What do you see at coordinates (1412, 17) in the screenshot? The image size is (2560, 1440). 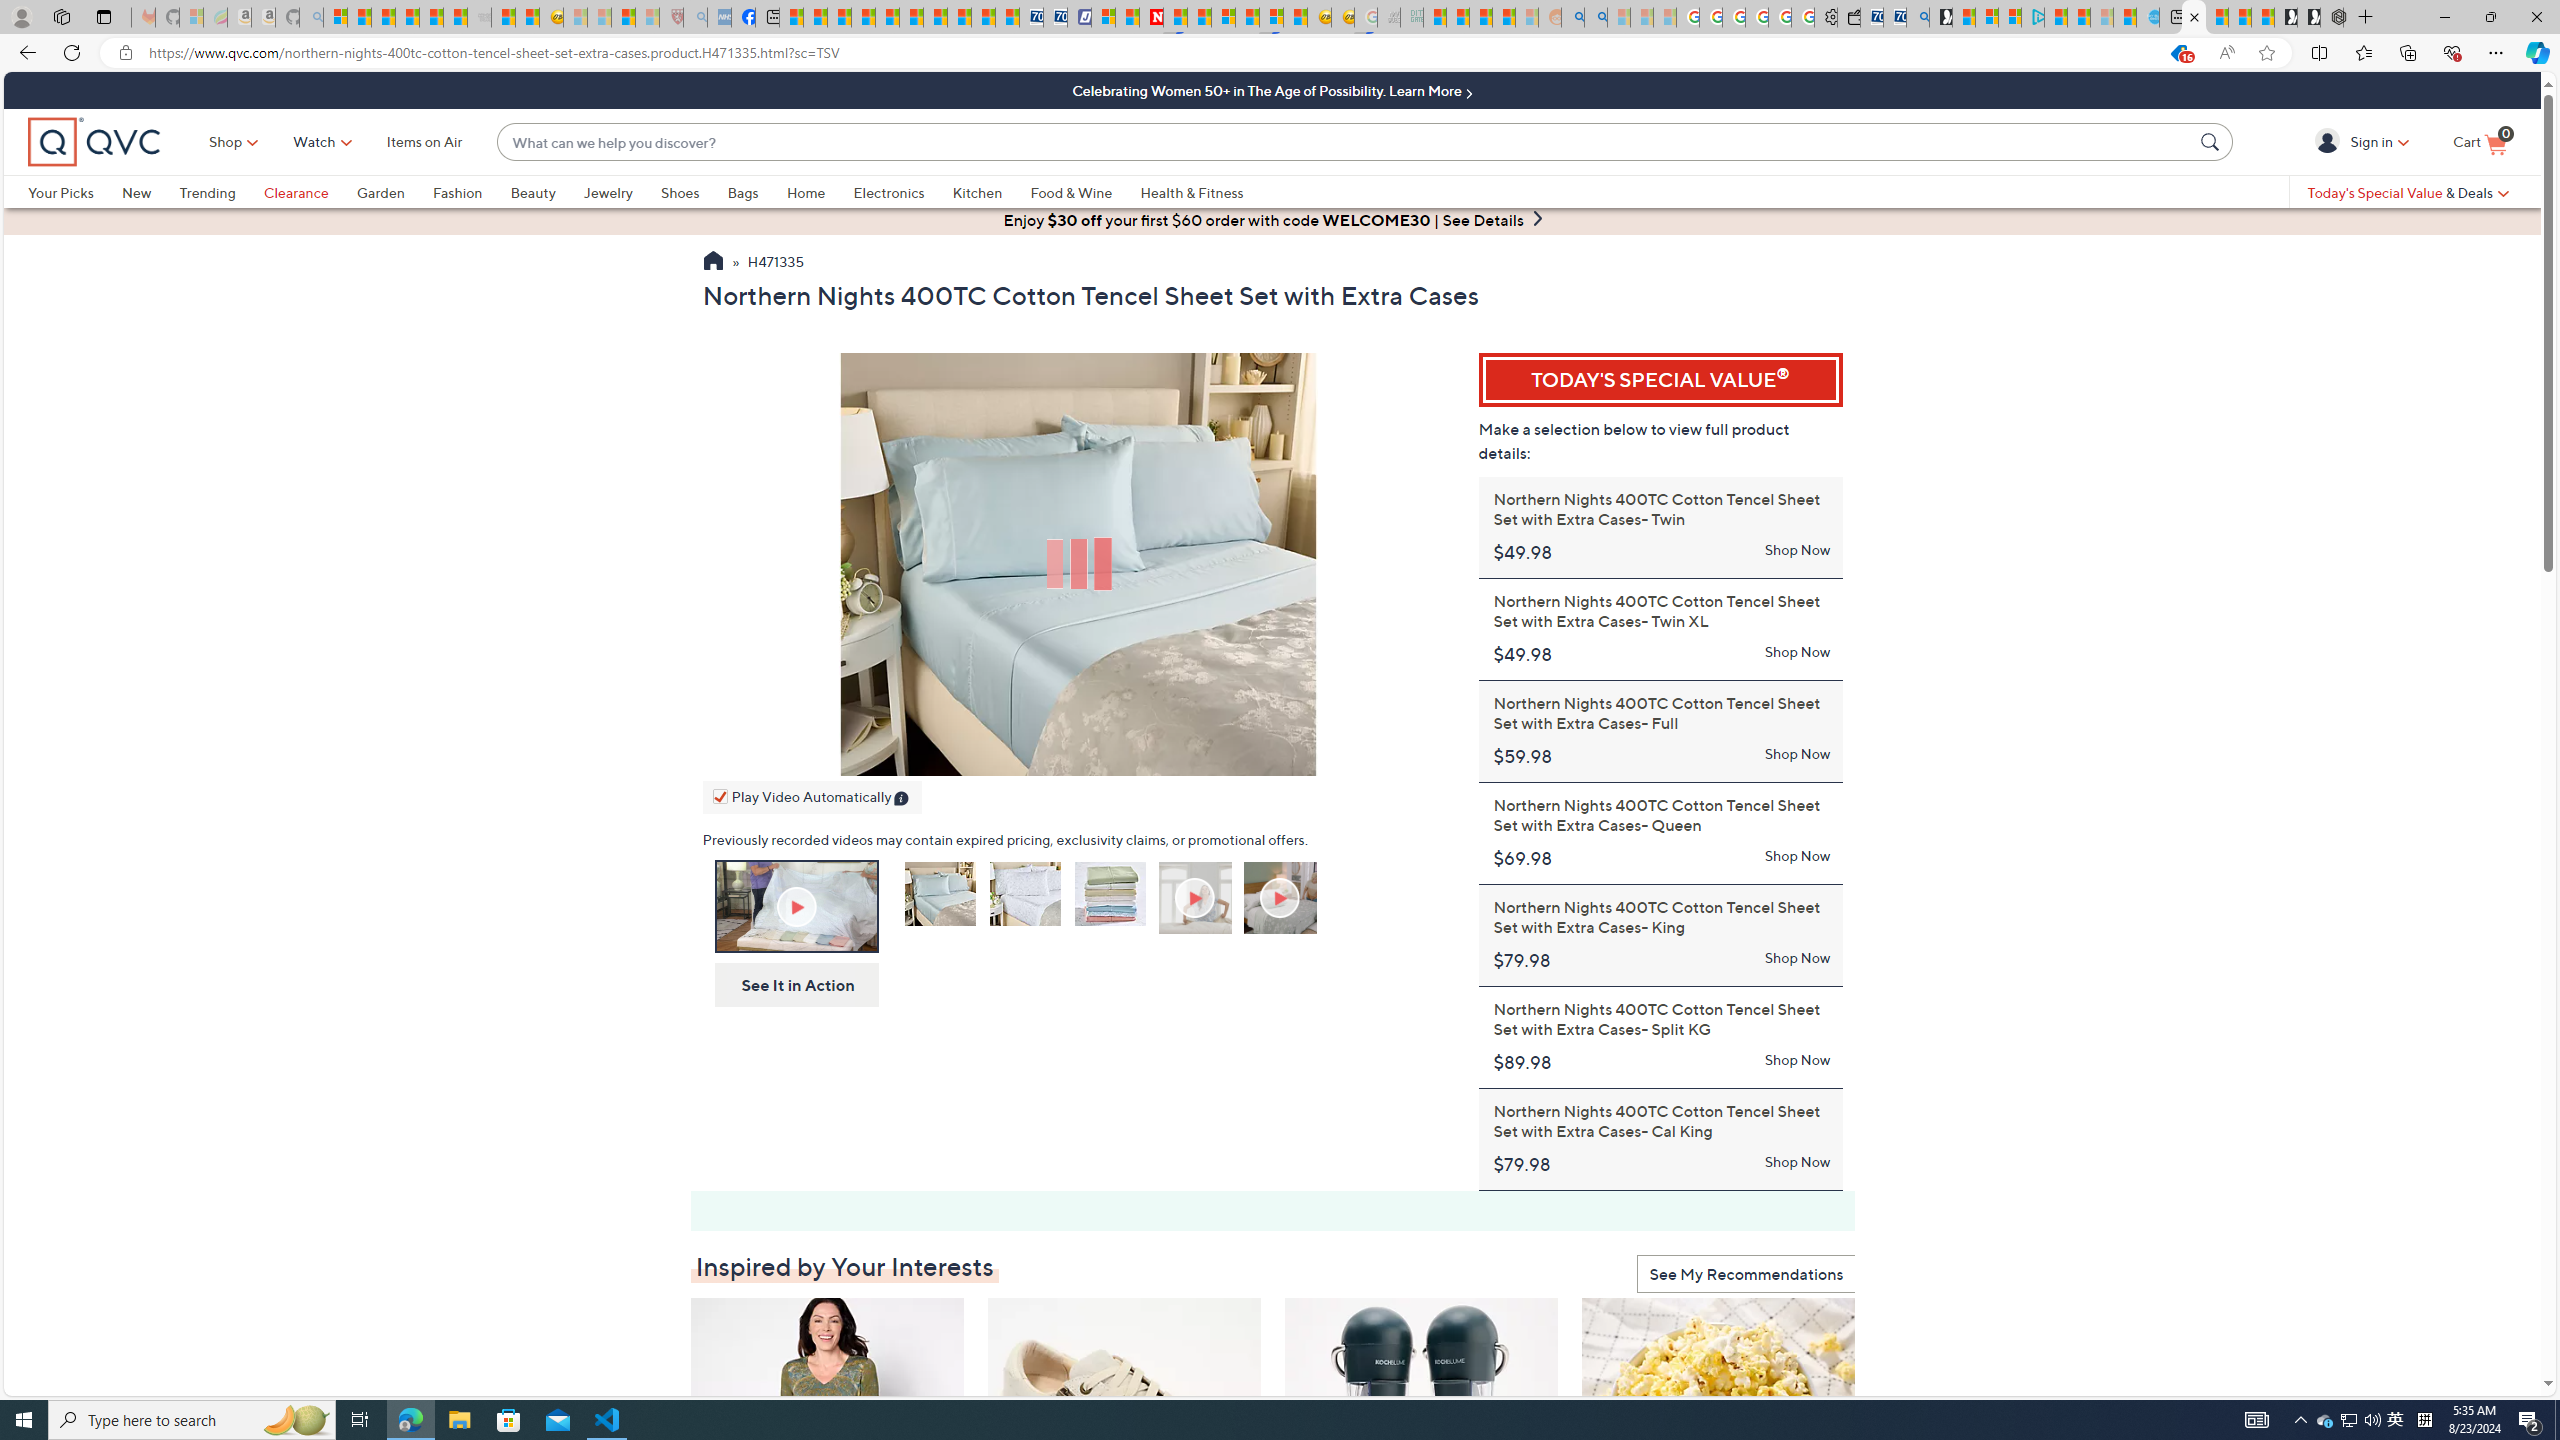 I see `DITOGAMES AG Imprint - Sleeping` at bounding box center [1412, 17].